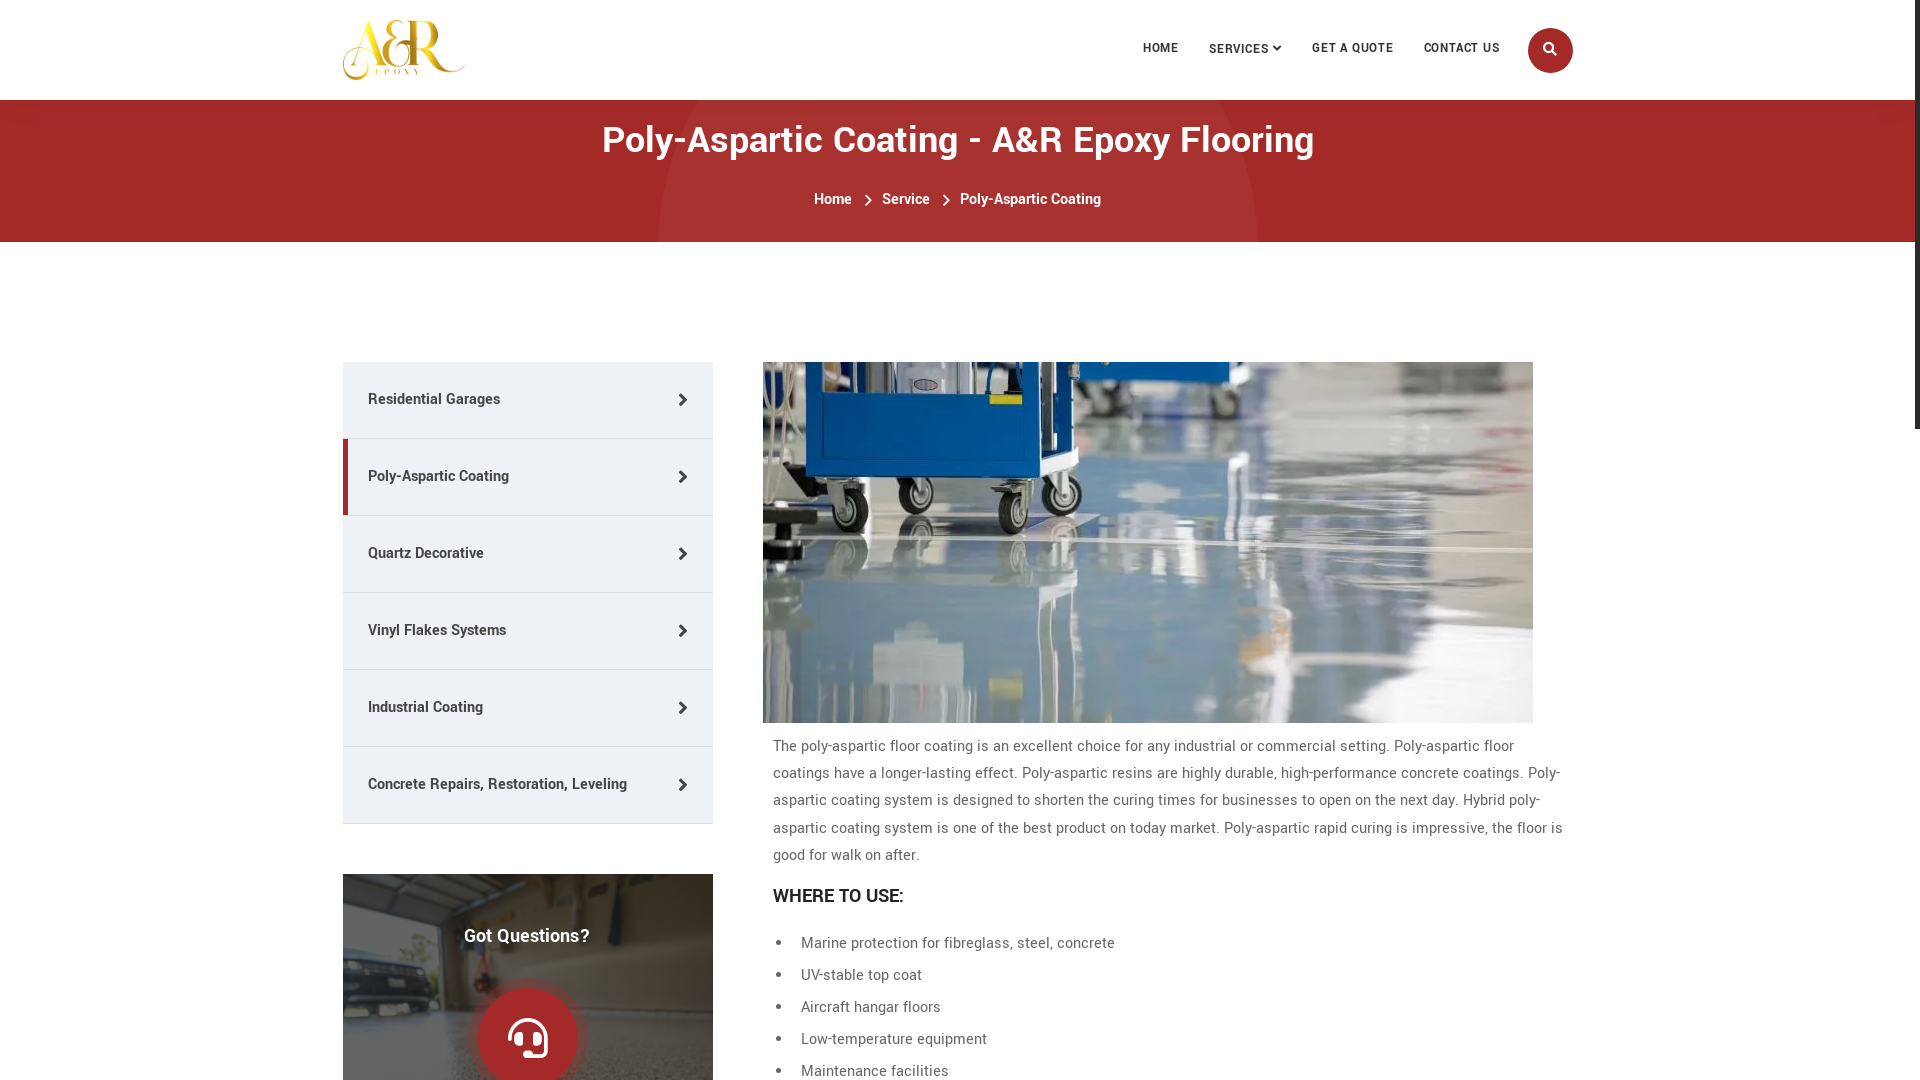 The width and height of the screenshot is (1920, 1080). Describe the element at coordinates (527, 786) in the screenshot. I see `Concrete Repairs, Restoration, Leveling` at that location.